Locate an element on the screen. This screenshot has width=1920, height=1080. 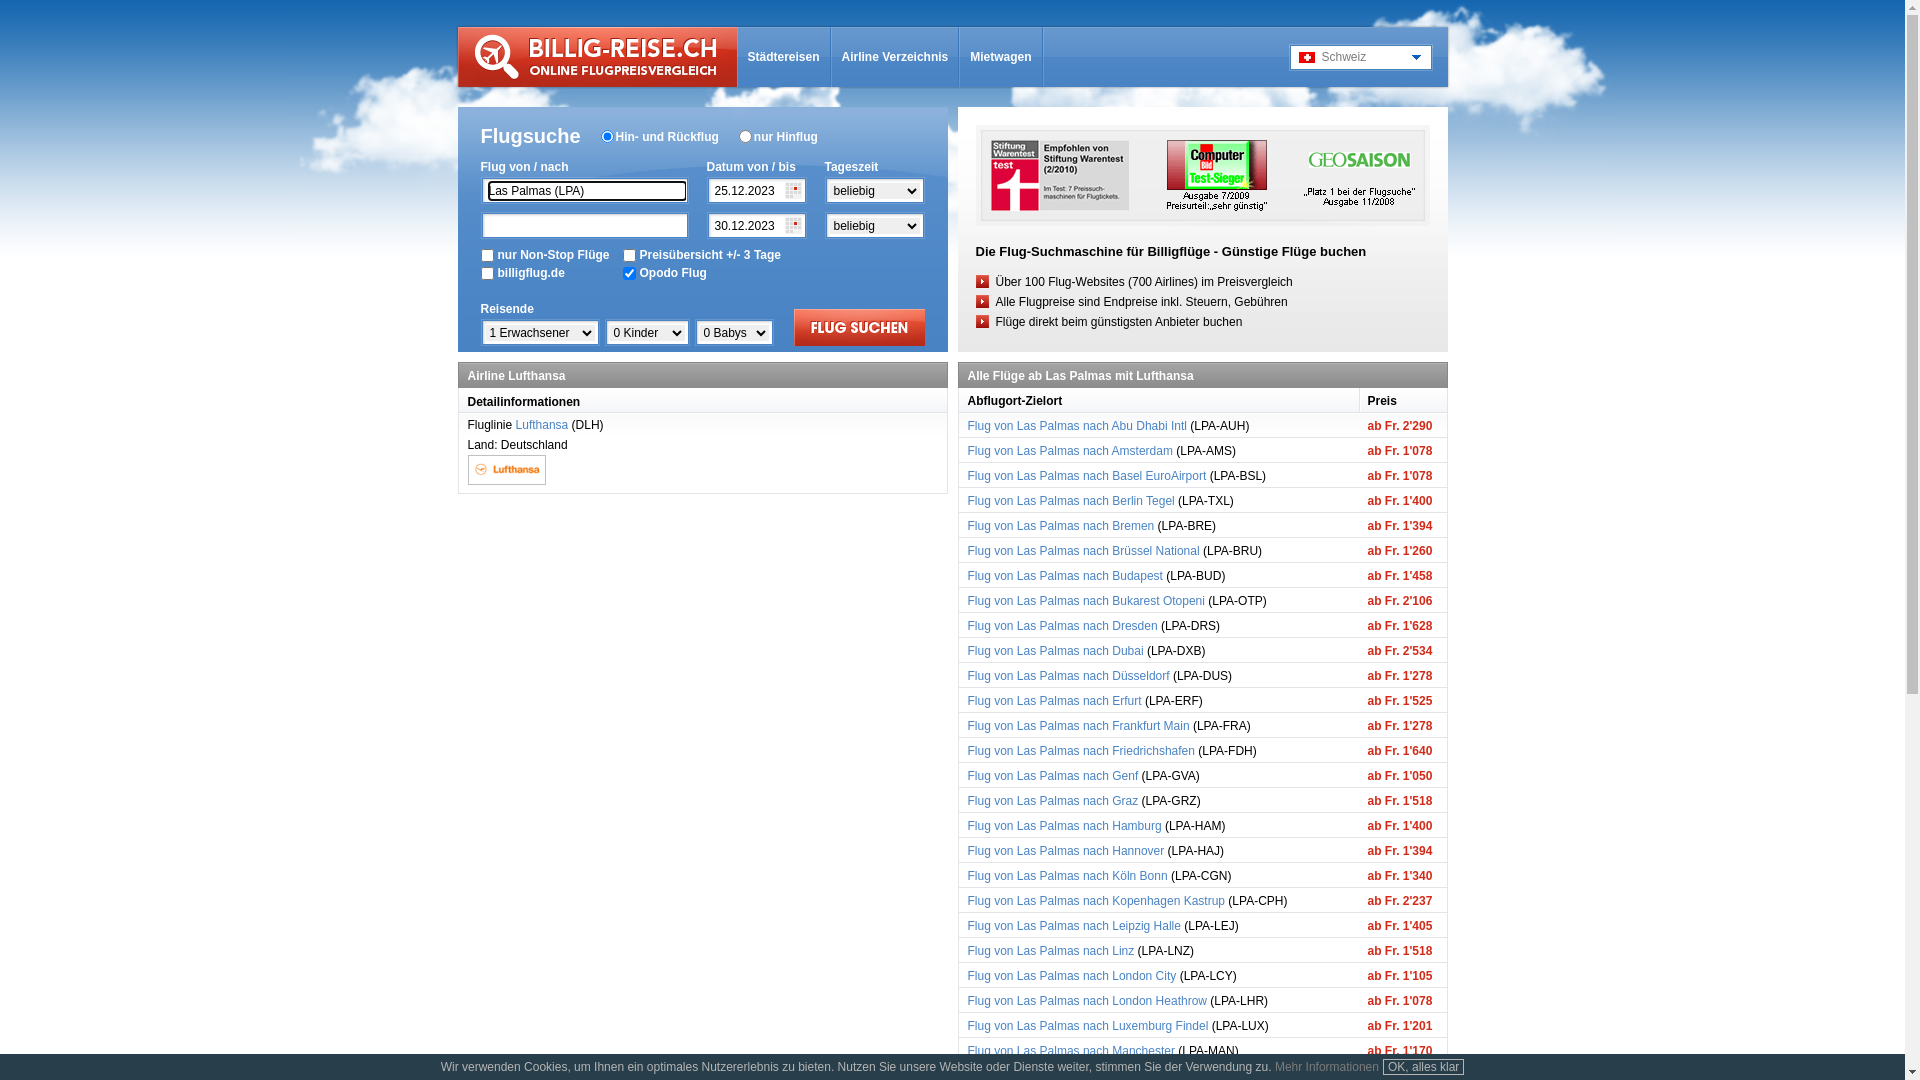
Flug von Las Palmas nach Friedrichshafen is located at coordinates (1082, 751).